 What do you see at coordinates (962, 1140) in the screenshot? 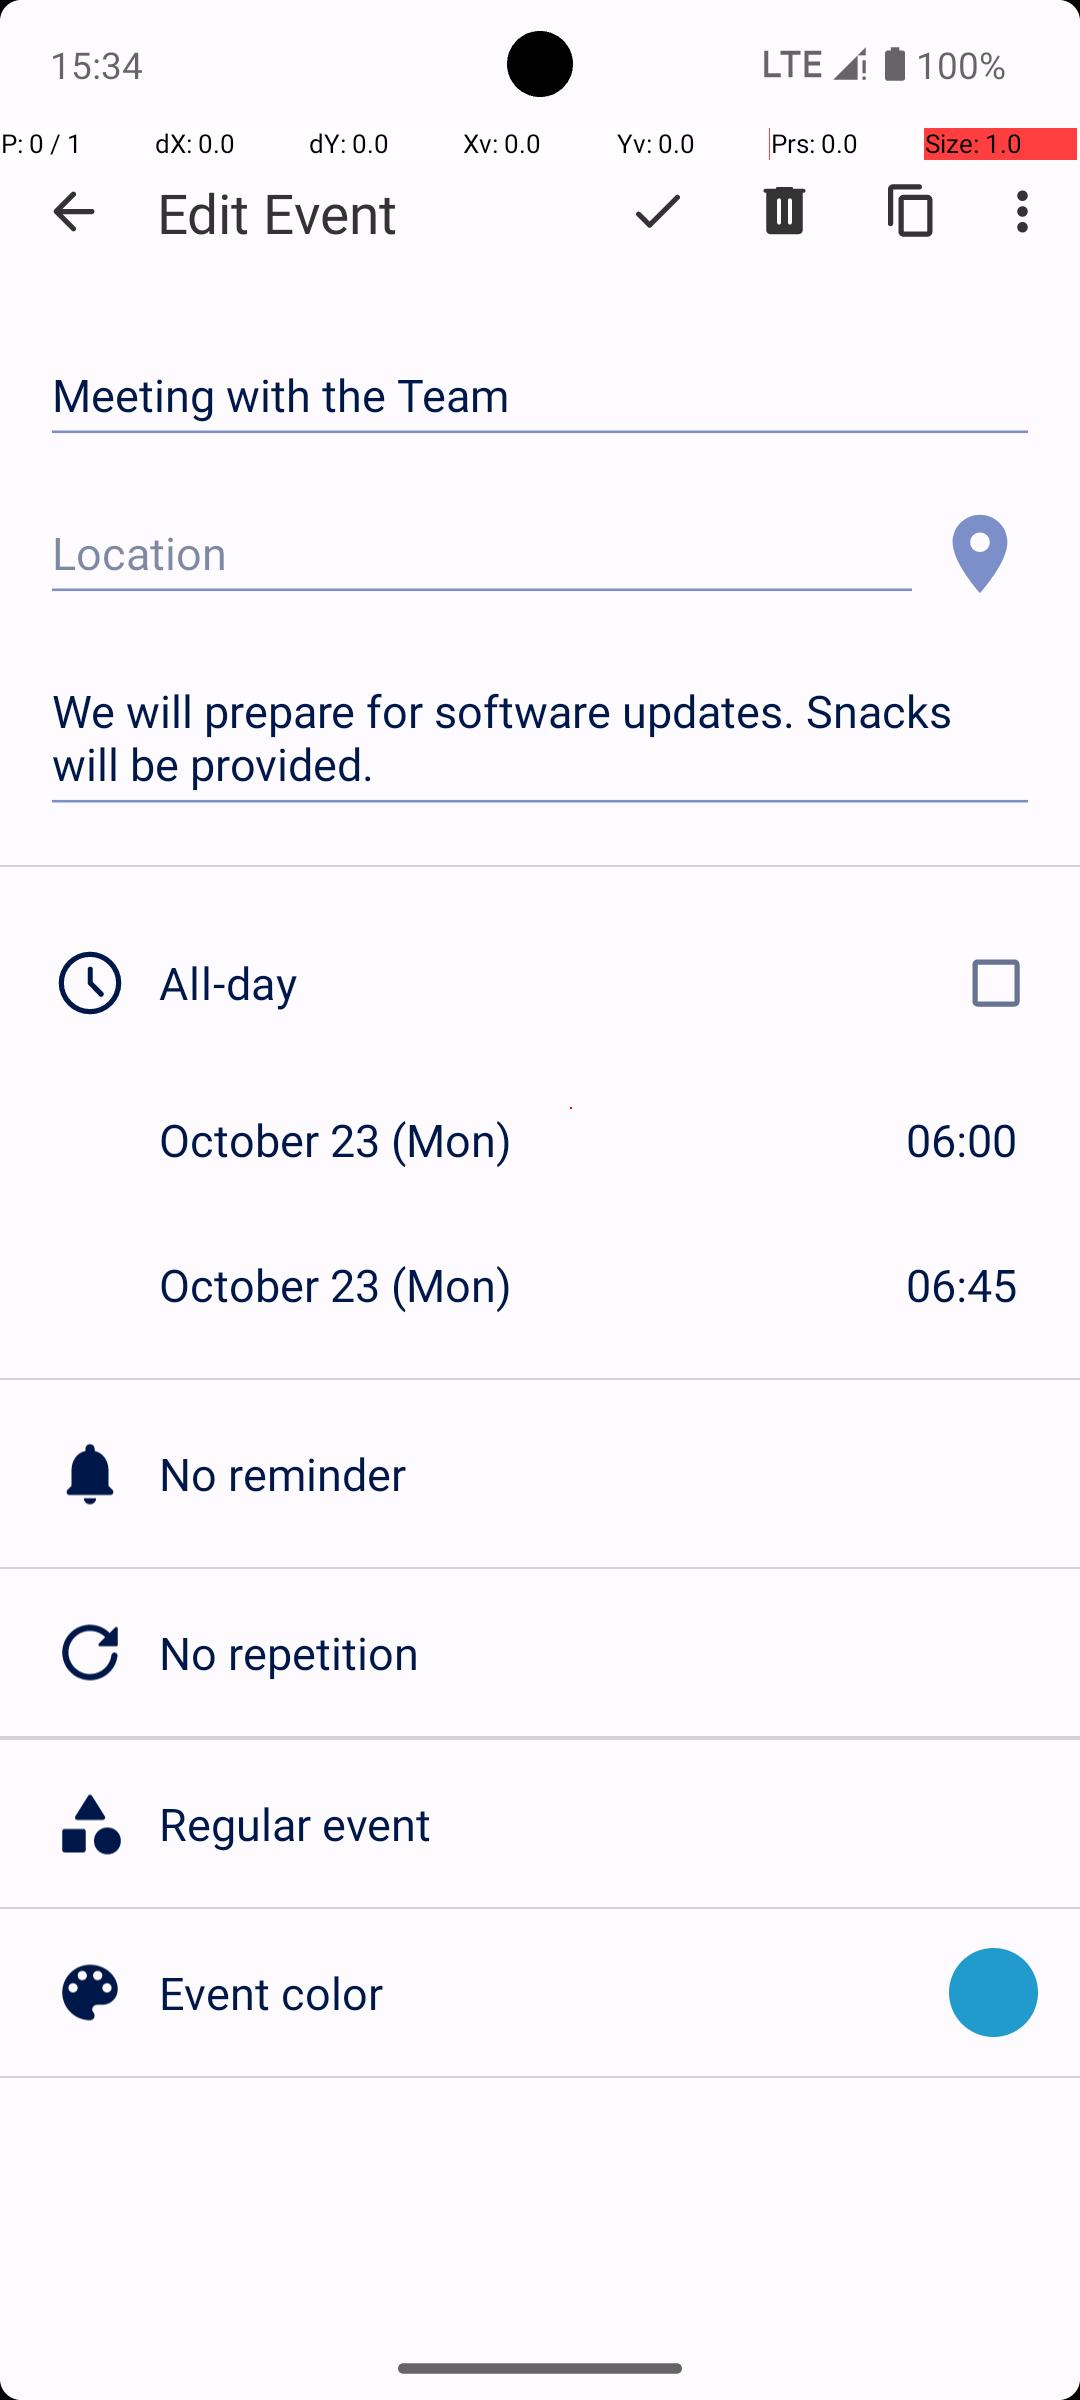
I see `06:00` at bounding box center [962, 1140].